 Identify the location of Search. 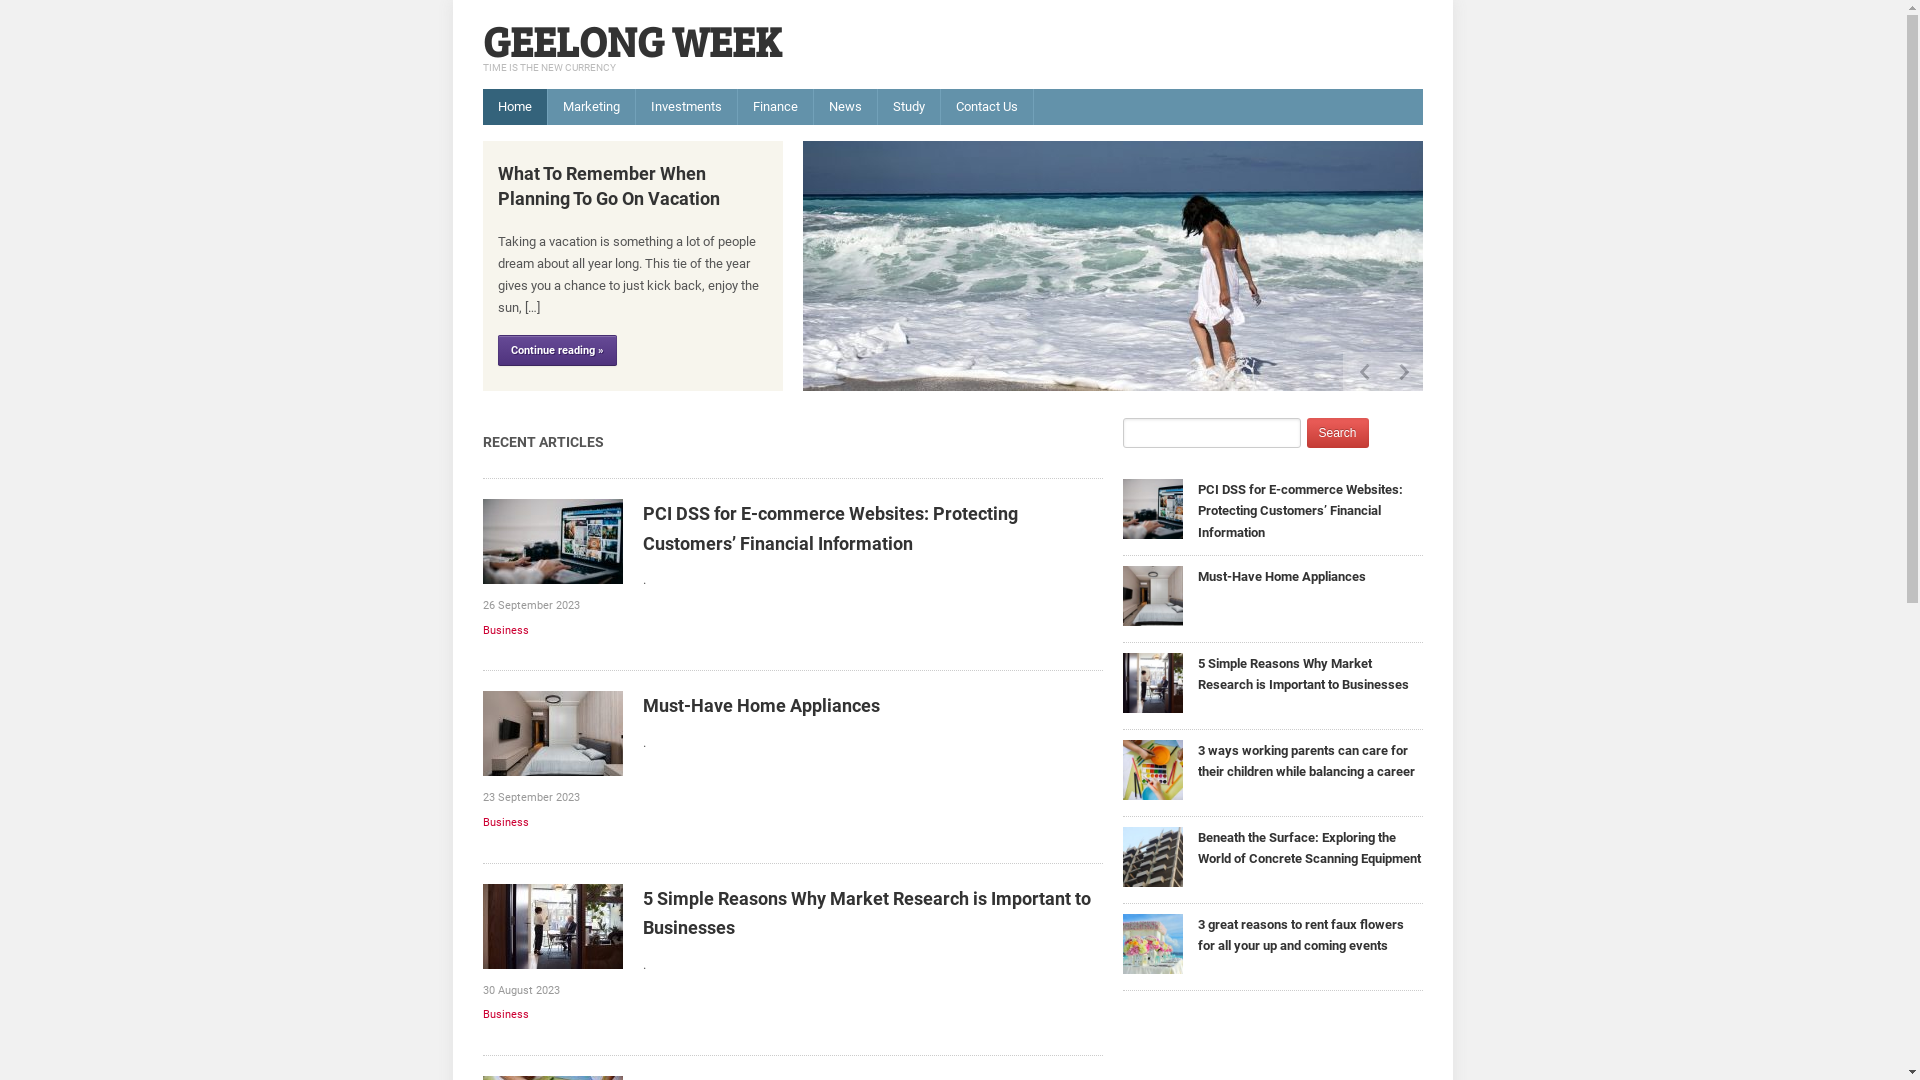
(1337, 433).